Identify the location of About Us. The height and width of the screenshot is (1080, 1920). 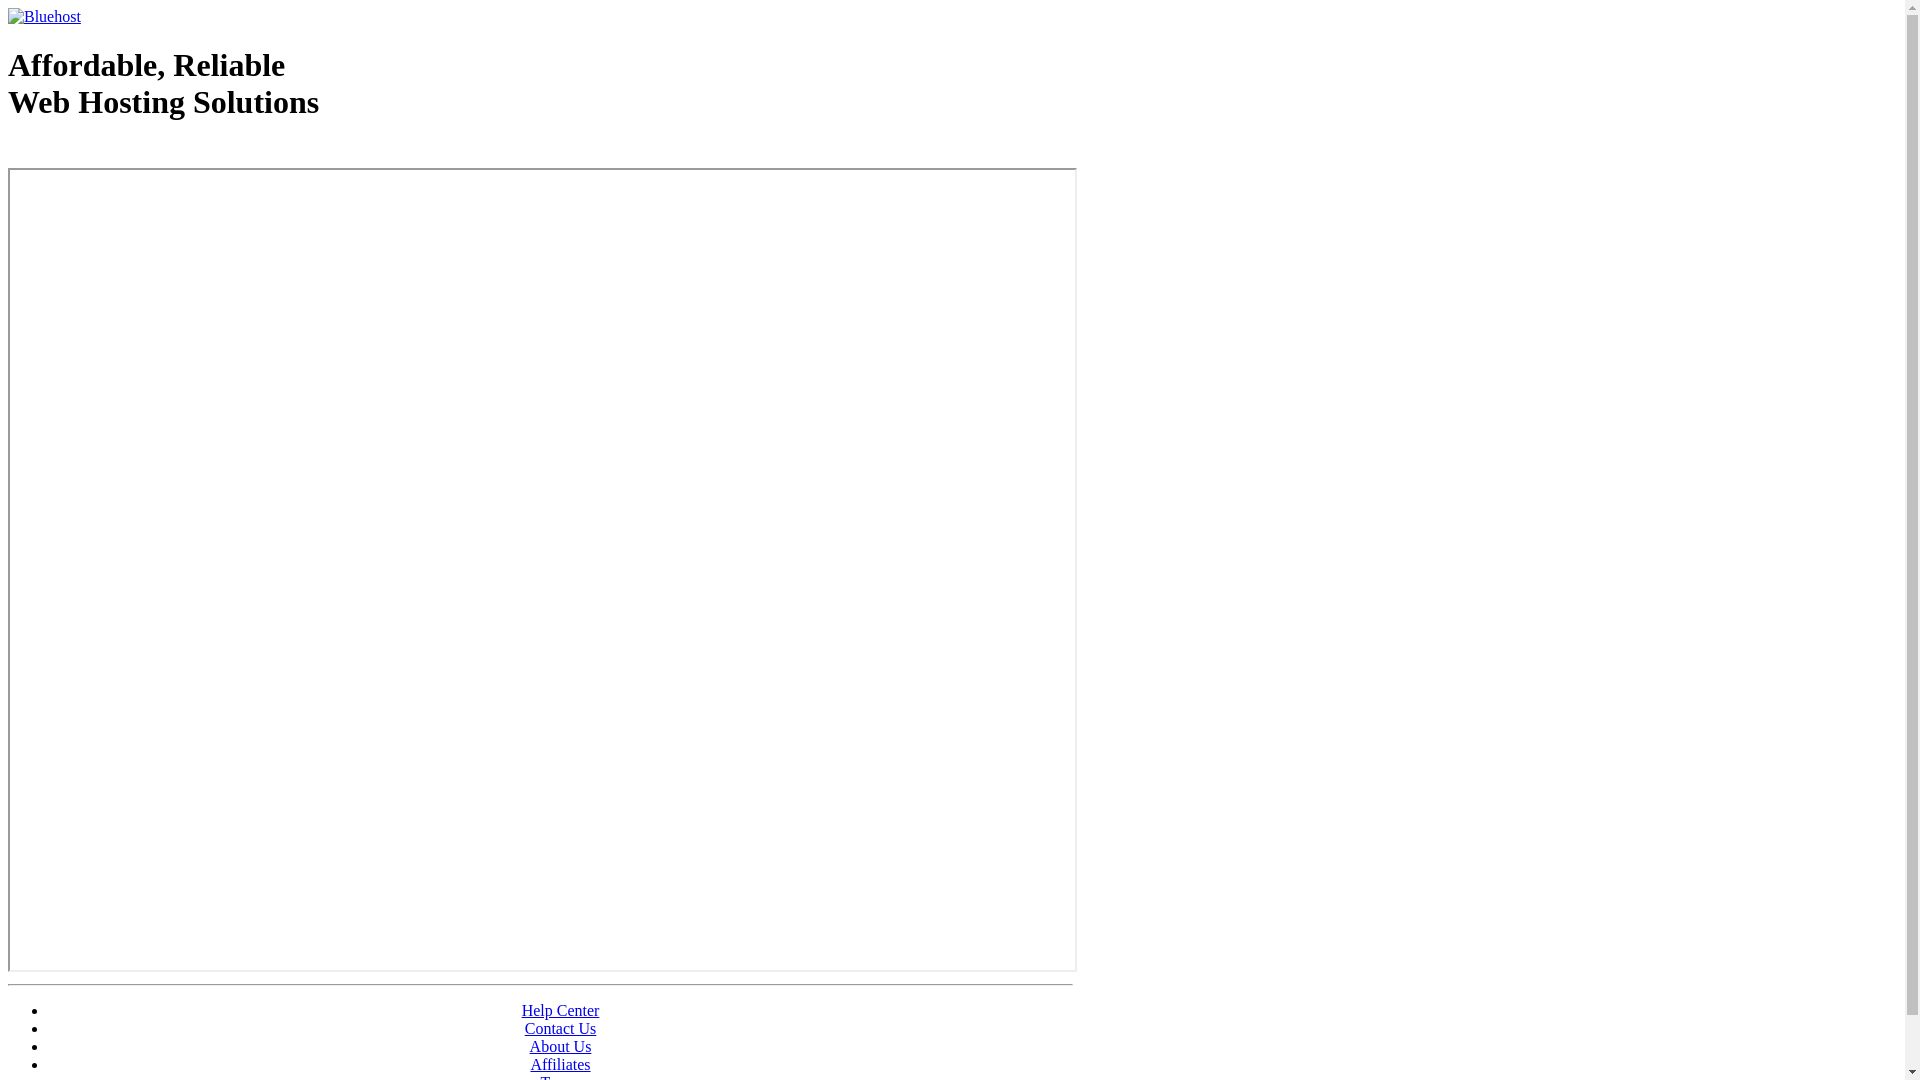
(561, 1046).